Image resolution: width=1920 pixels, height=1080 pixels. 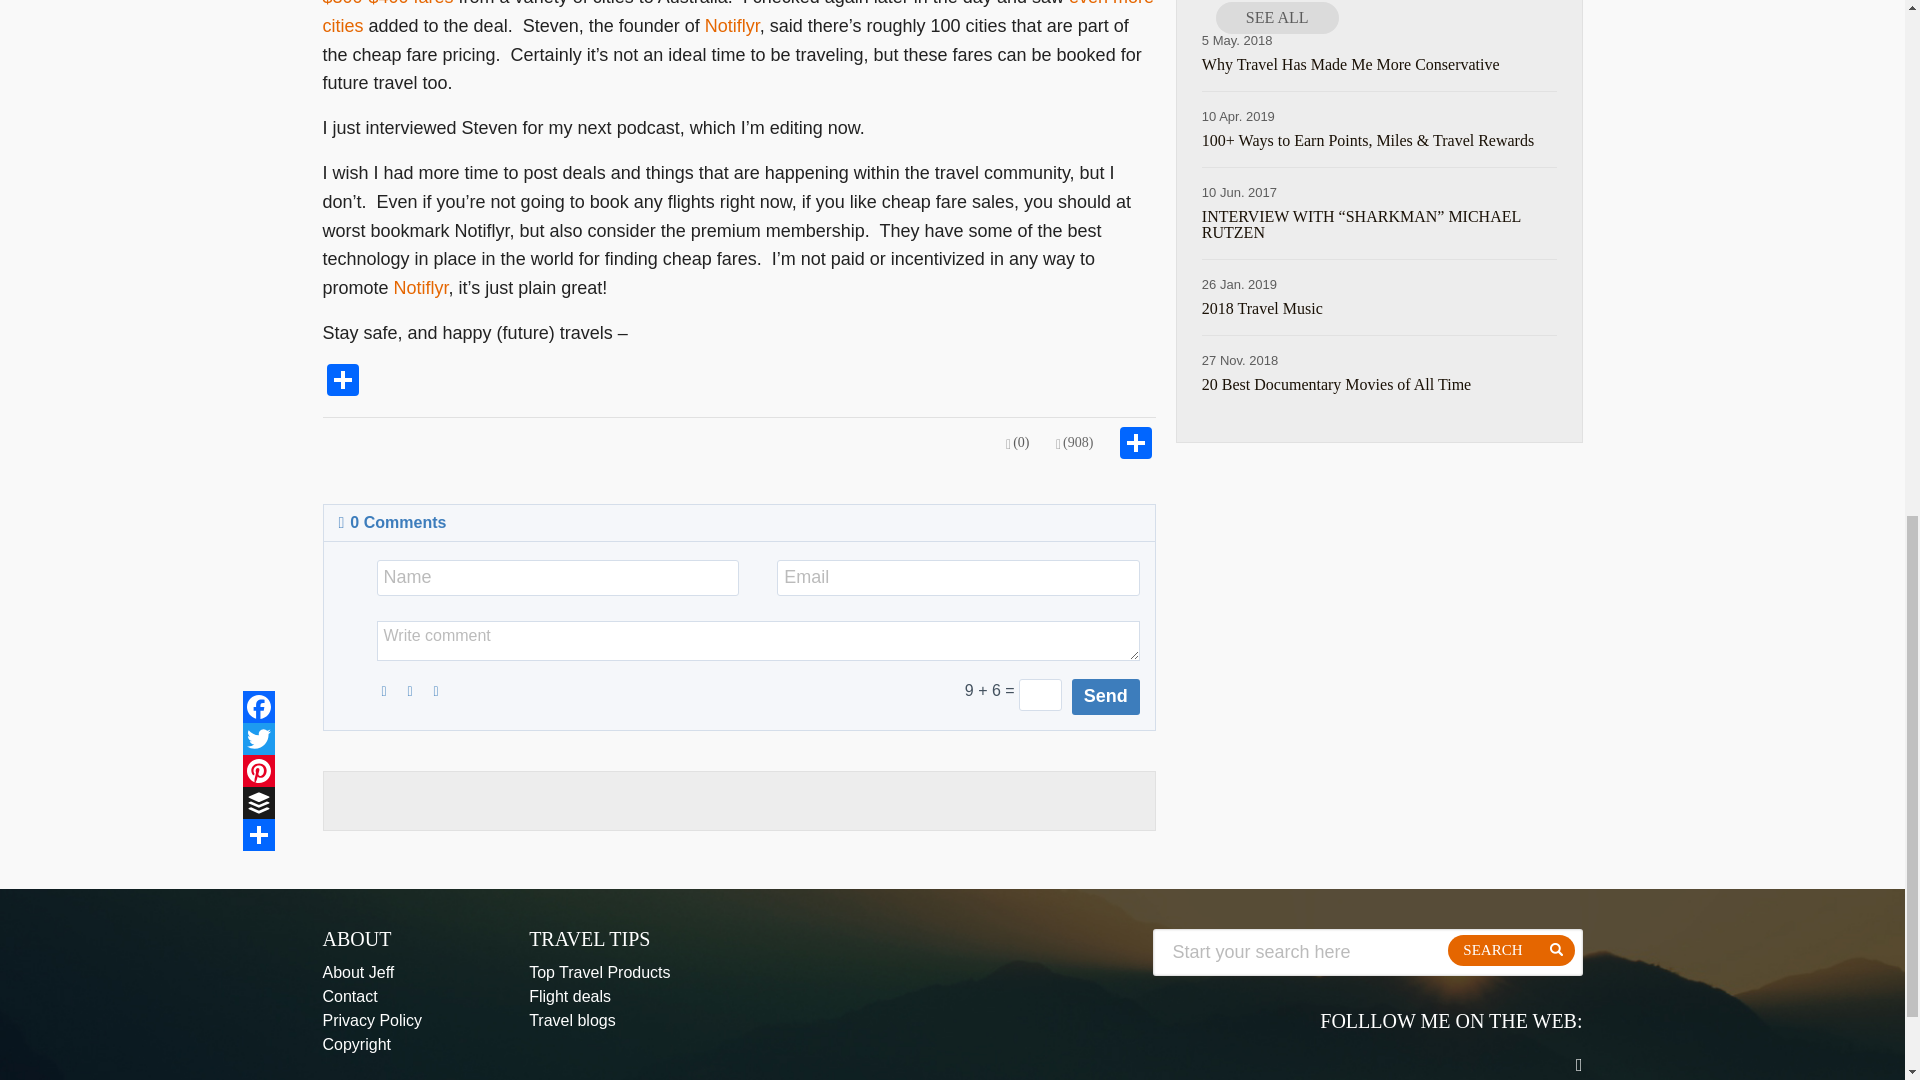 What do you see at coordinates (1106, 696) in the screenshot?
I see `Send` at bounding box center [1106, 696].